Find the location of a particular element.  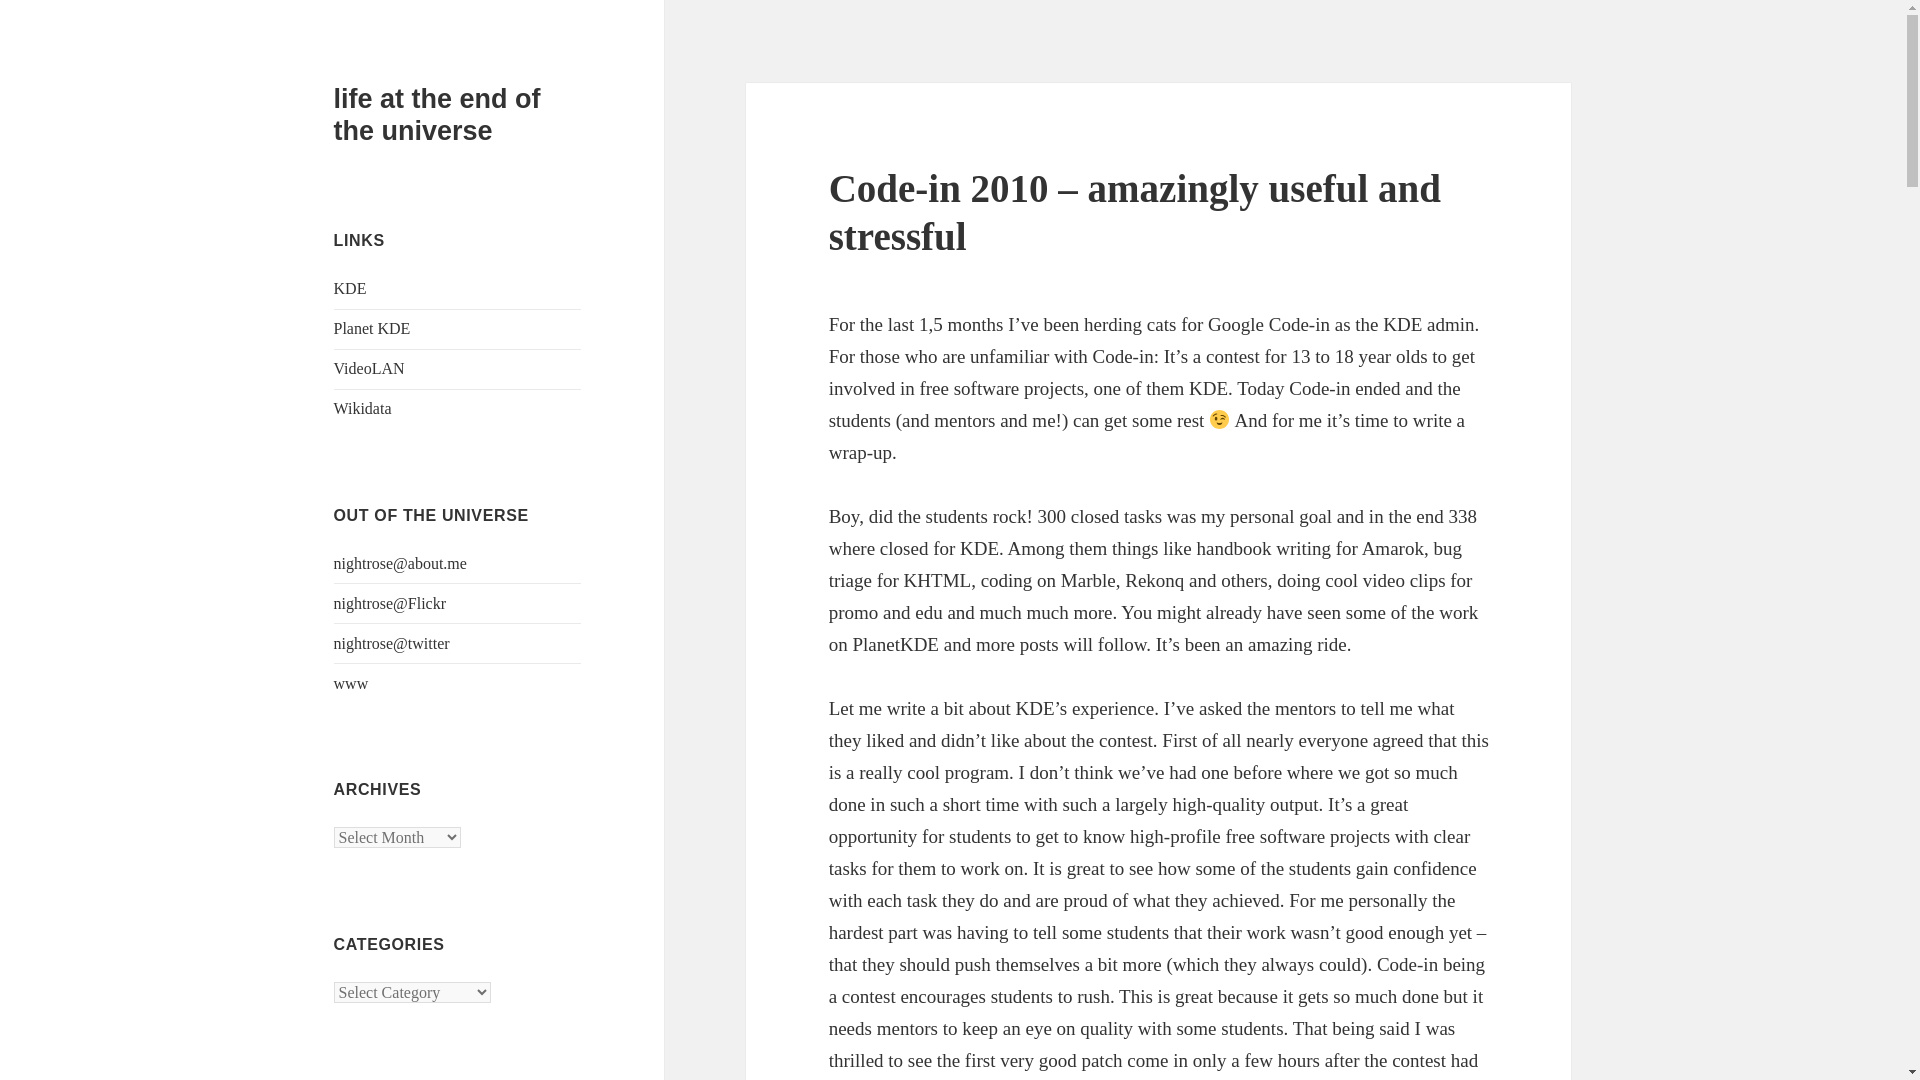

VideoLAN is located at coordinates (370, 368).